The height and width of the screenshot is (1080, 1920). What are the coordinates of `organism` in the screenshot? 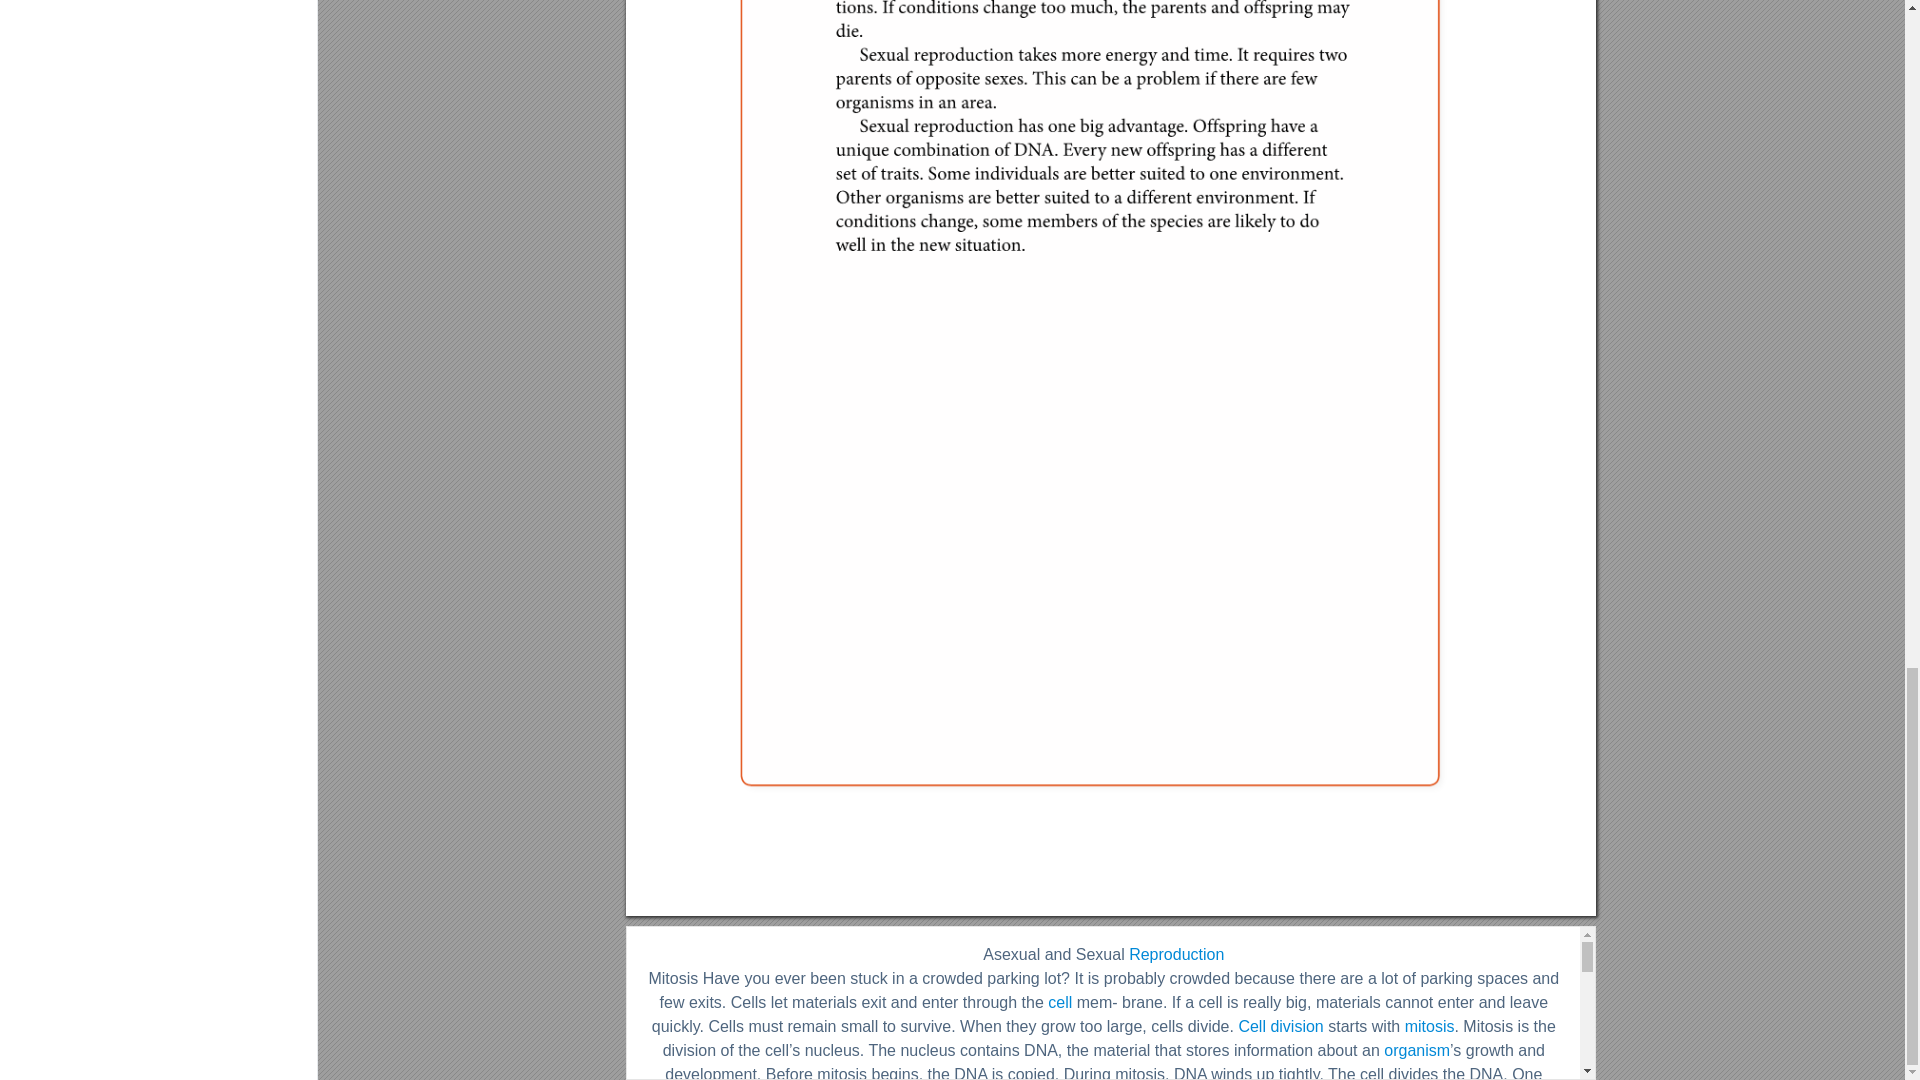 It's located at (1416, 1050).